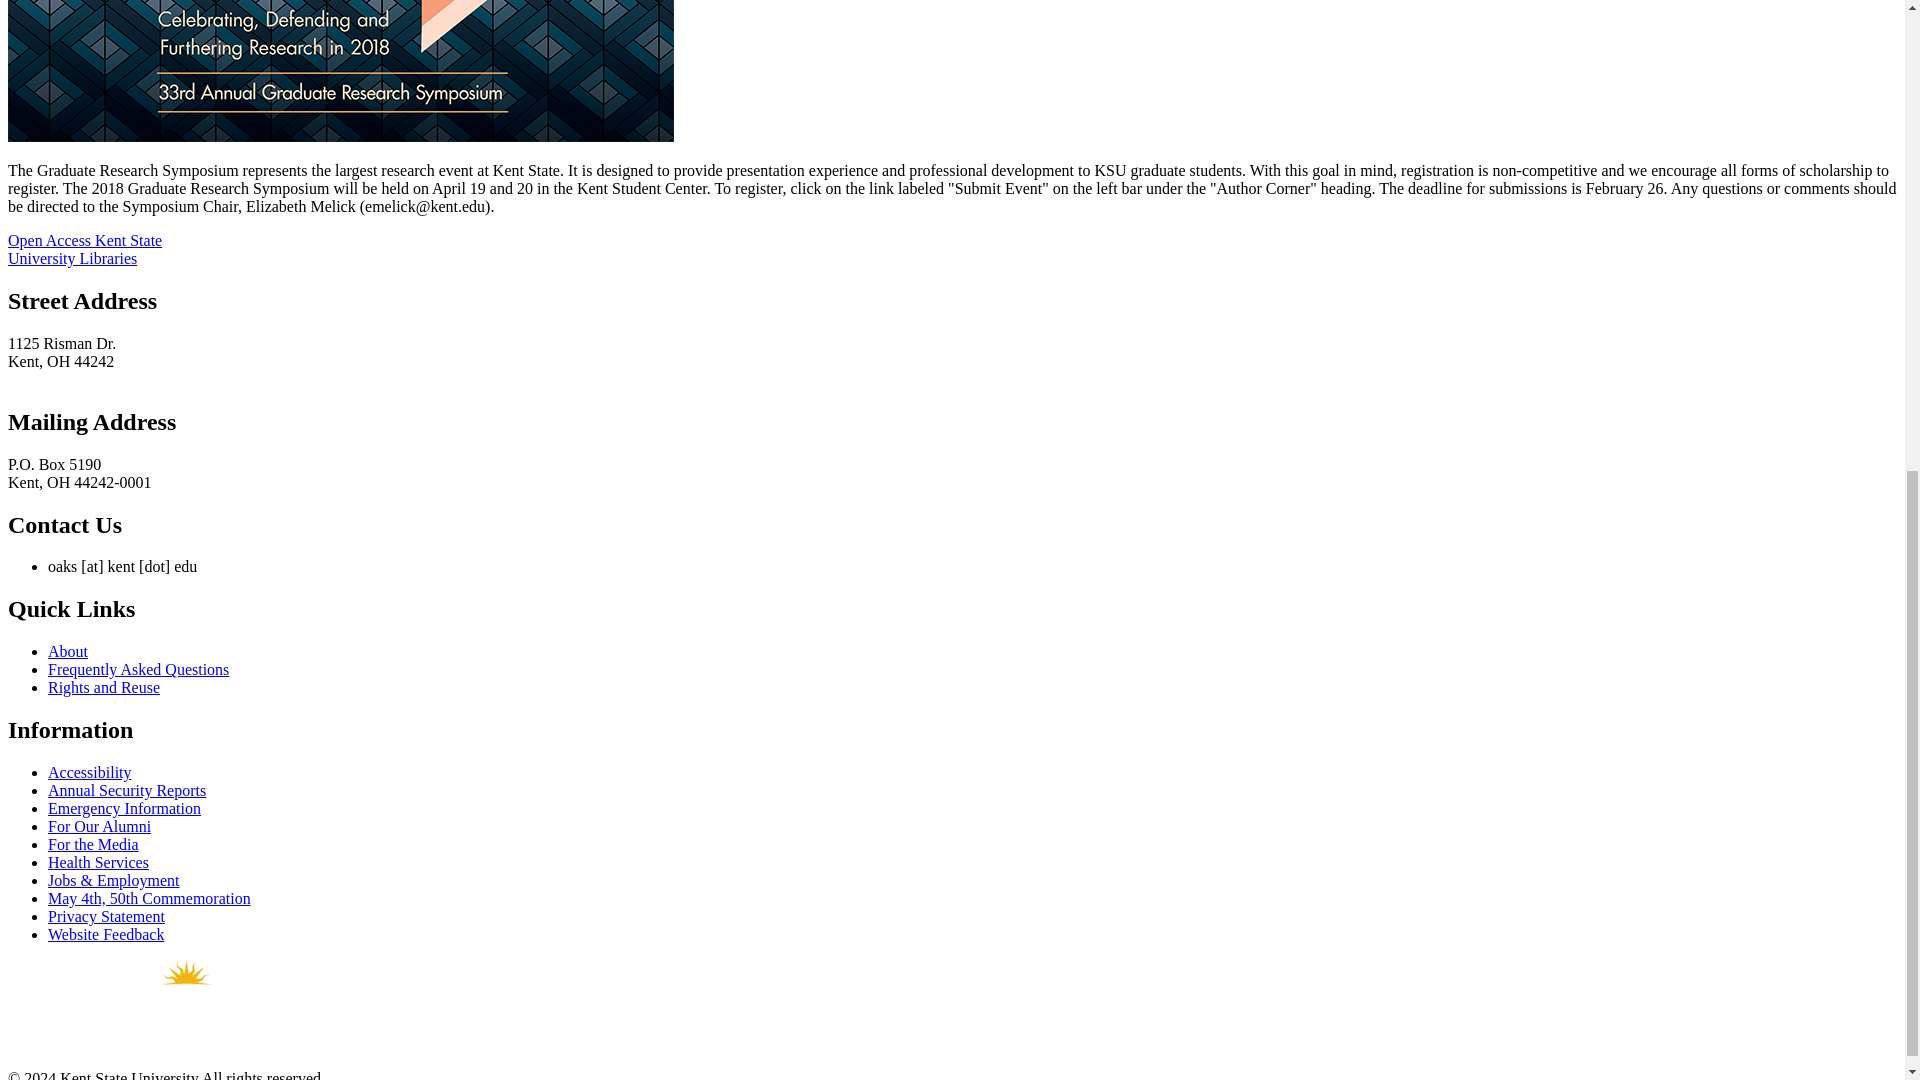 Image resolution: width=1920 pixels, height=1080 pixels. Describe the element at coordinates (98, 862) in the screenshot. I see `Health Services` at that location.